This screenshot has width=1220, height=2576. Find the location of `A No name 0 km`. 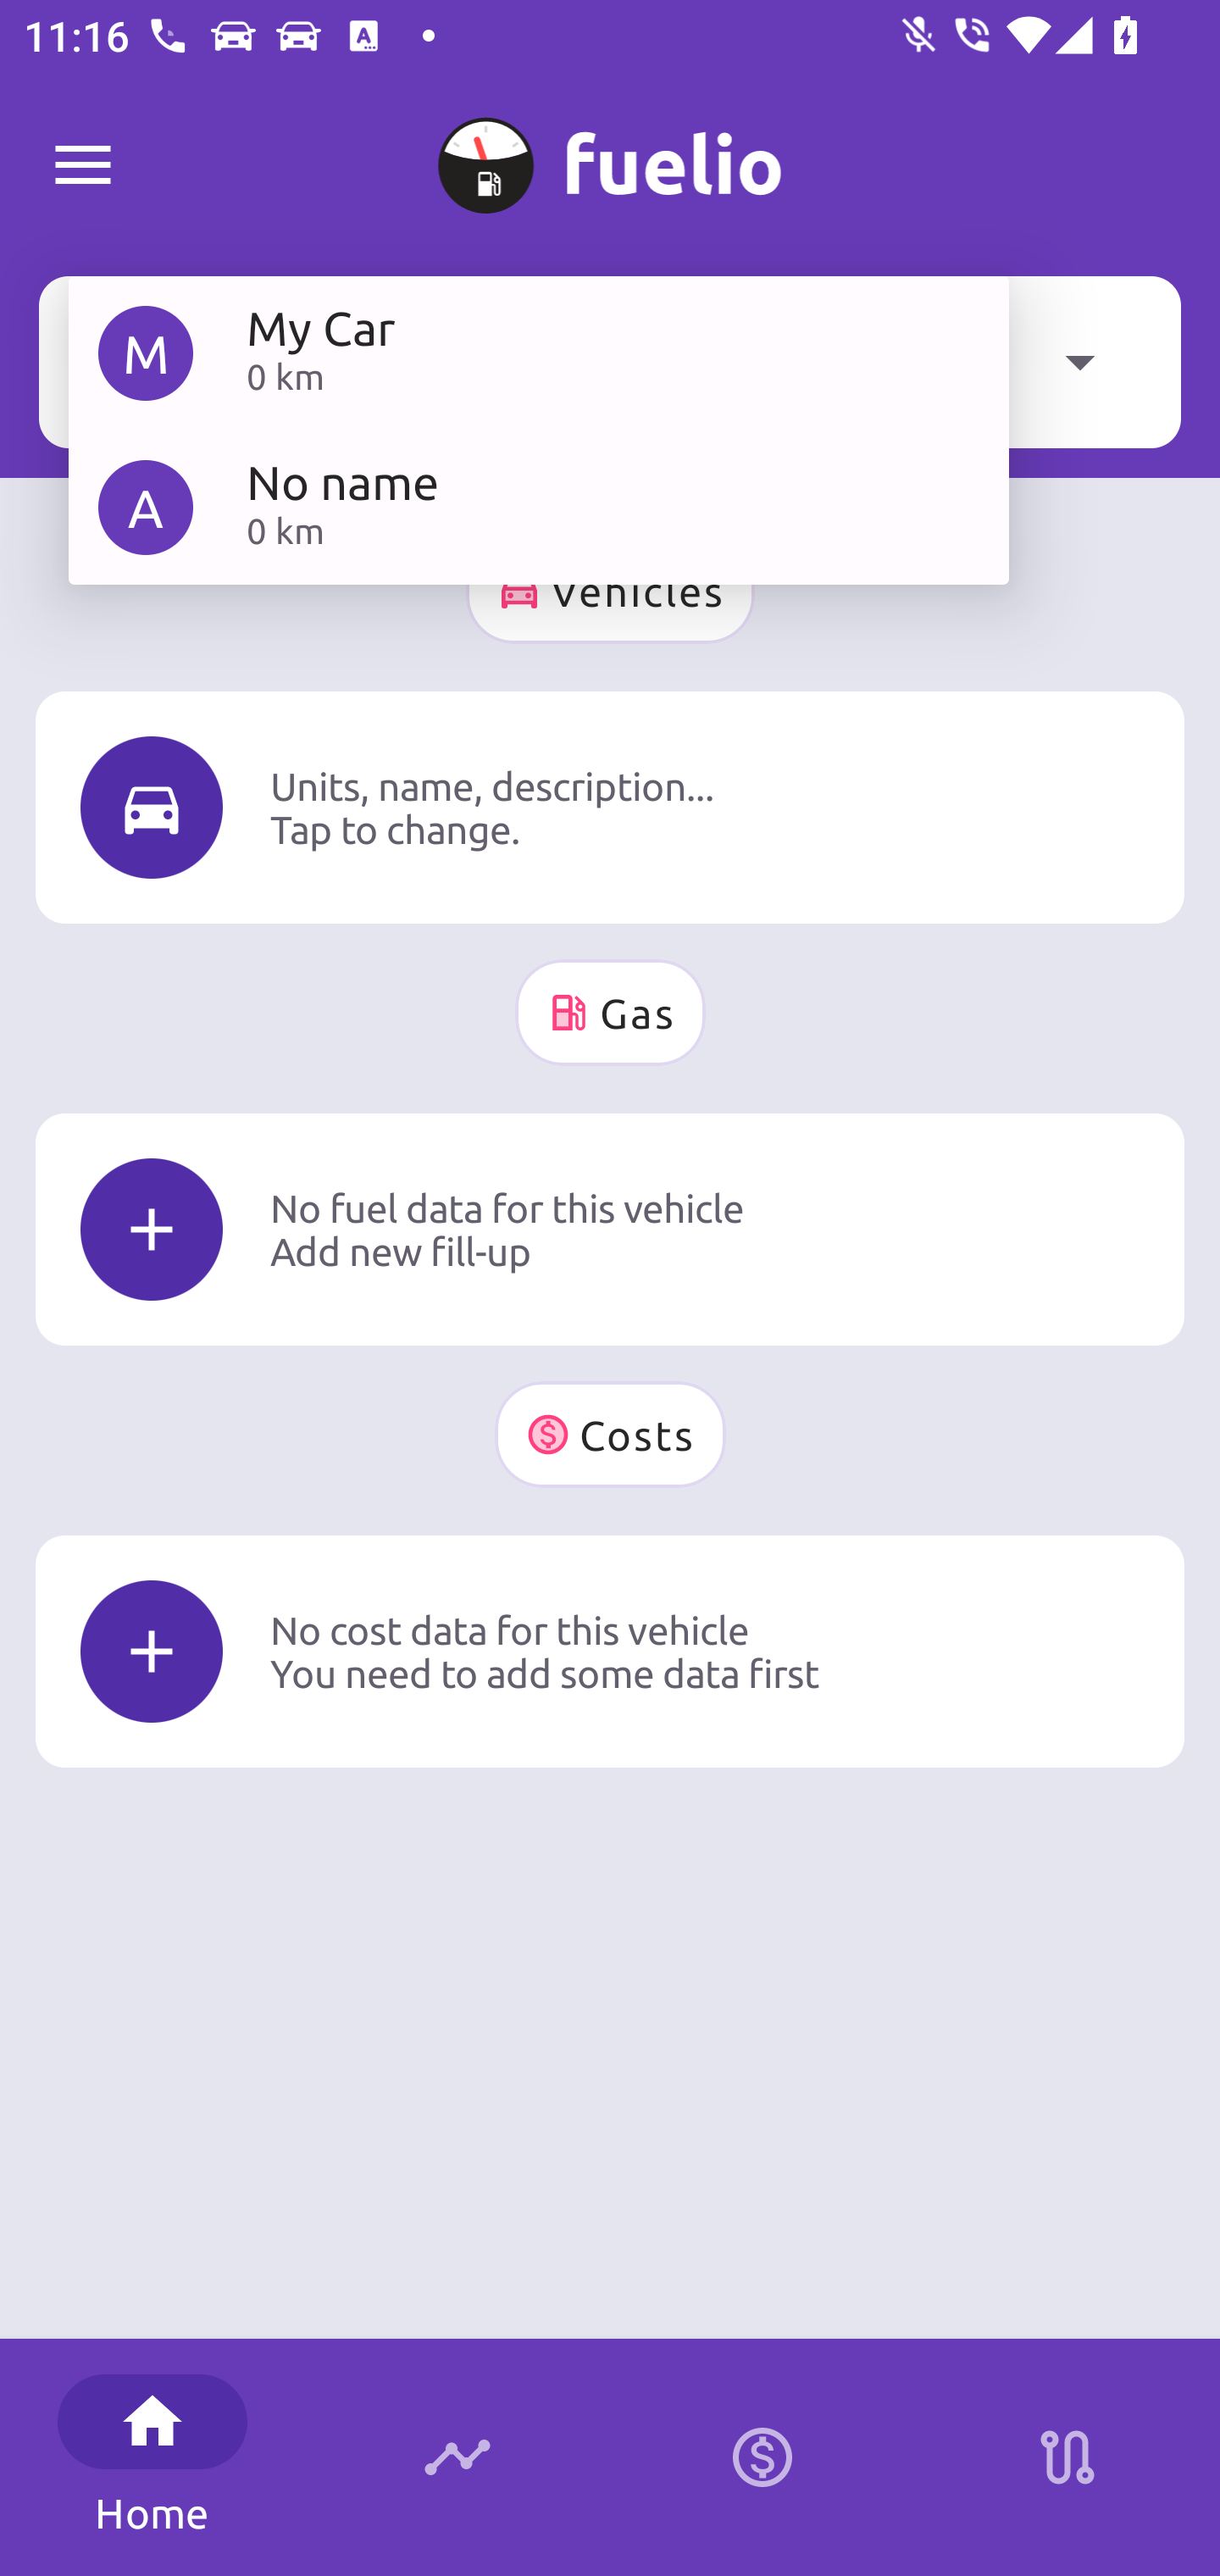

A No name 0 km is located at coordinates (538, 507).